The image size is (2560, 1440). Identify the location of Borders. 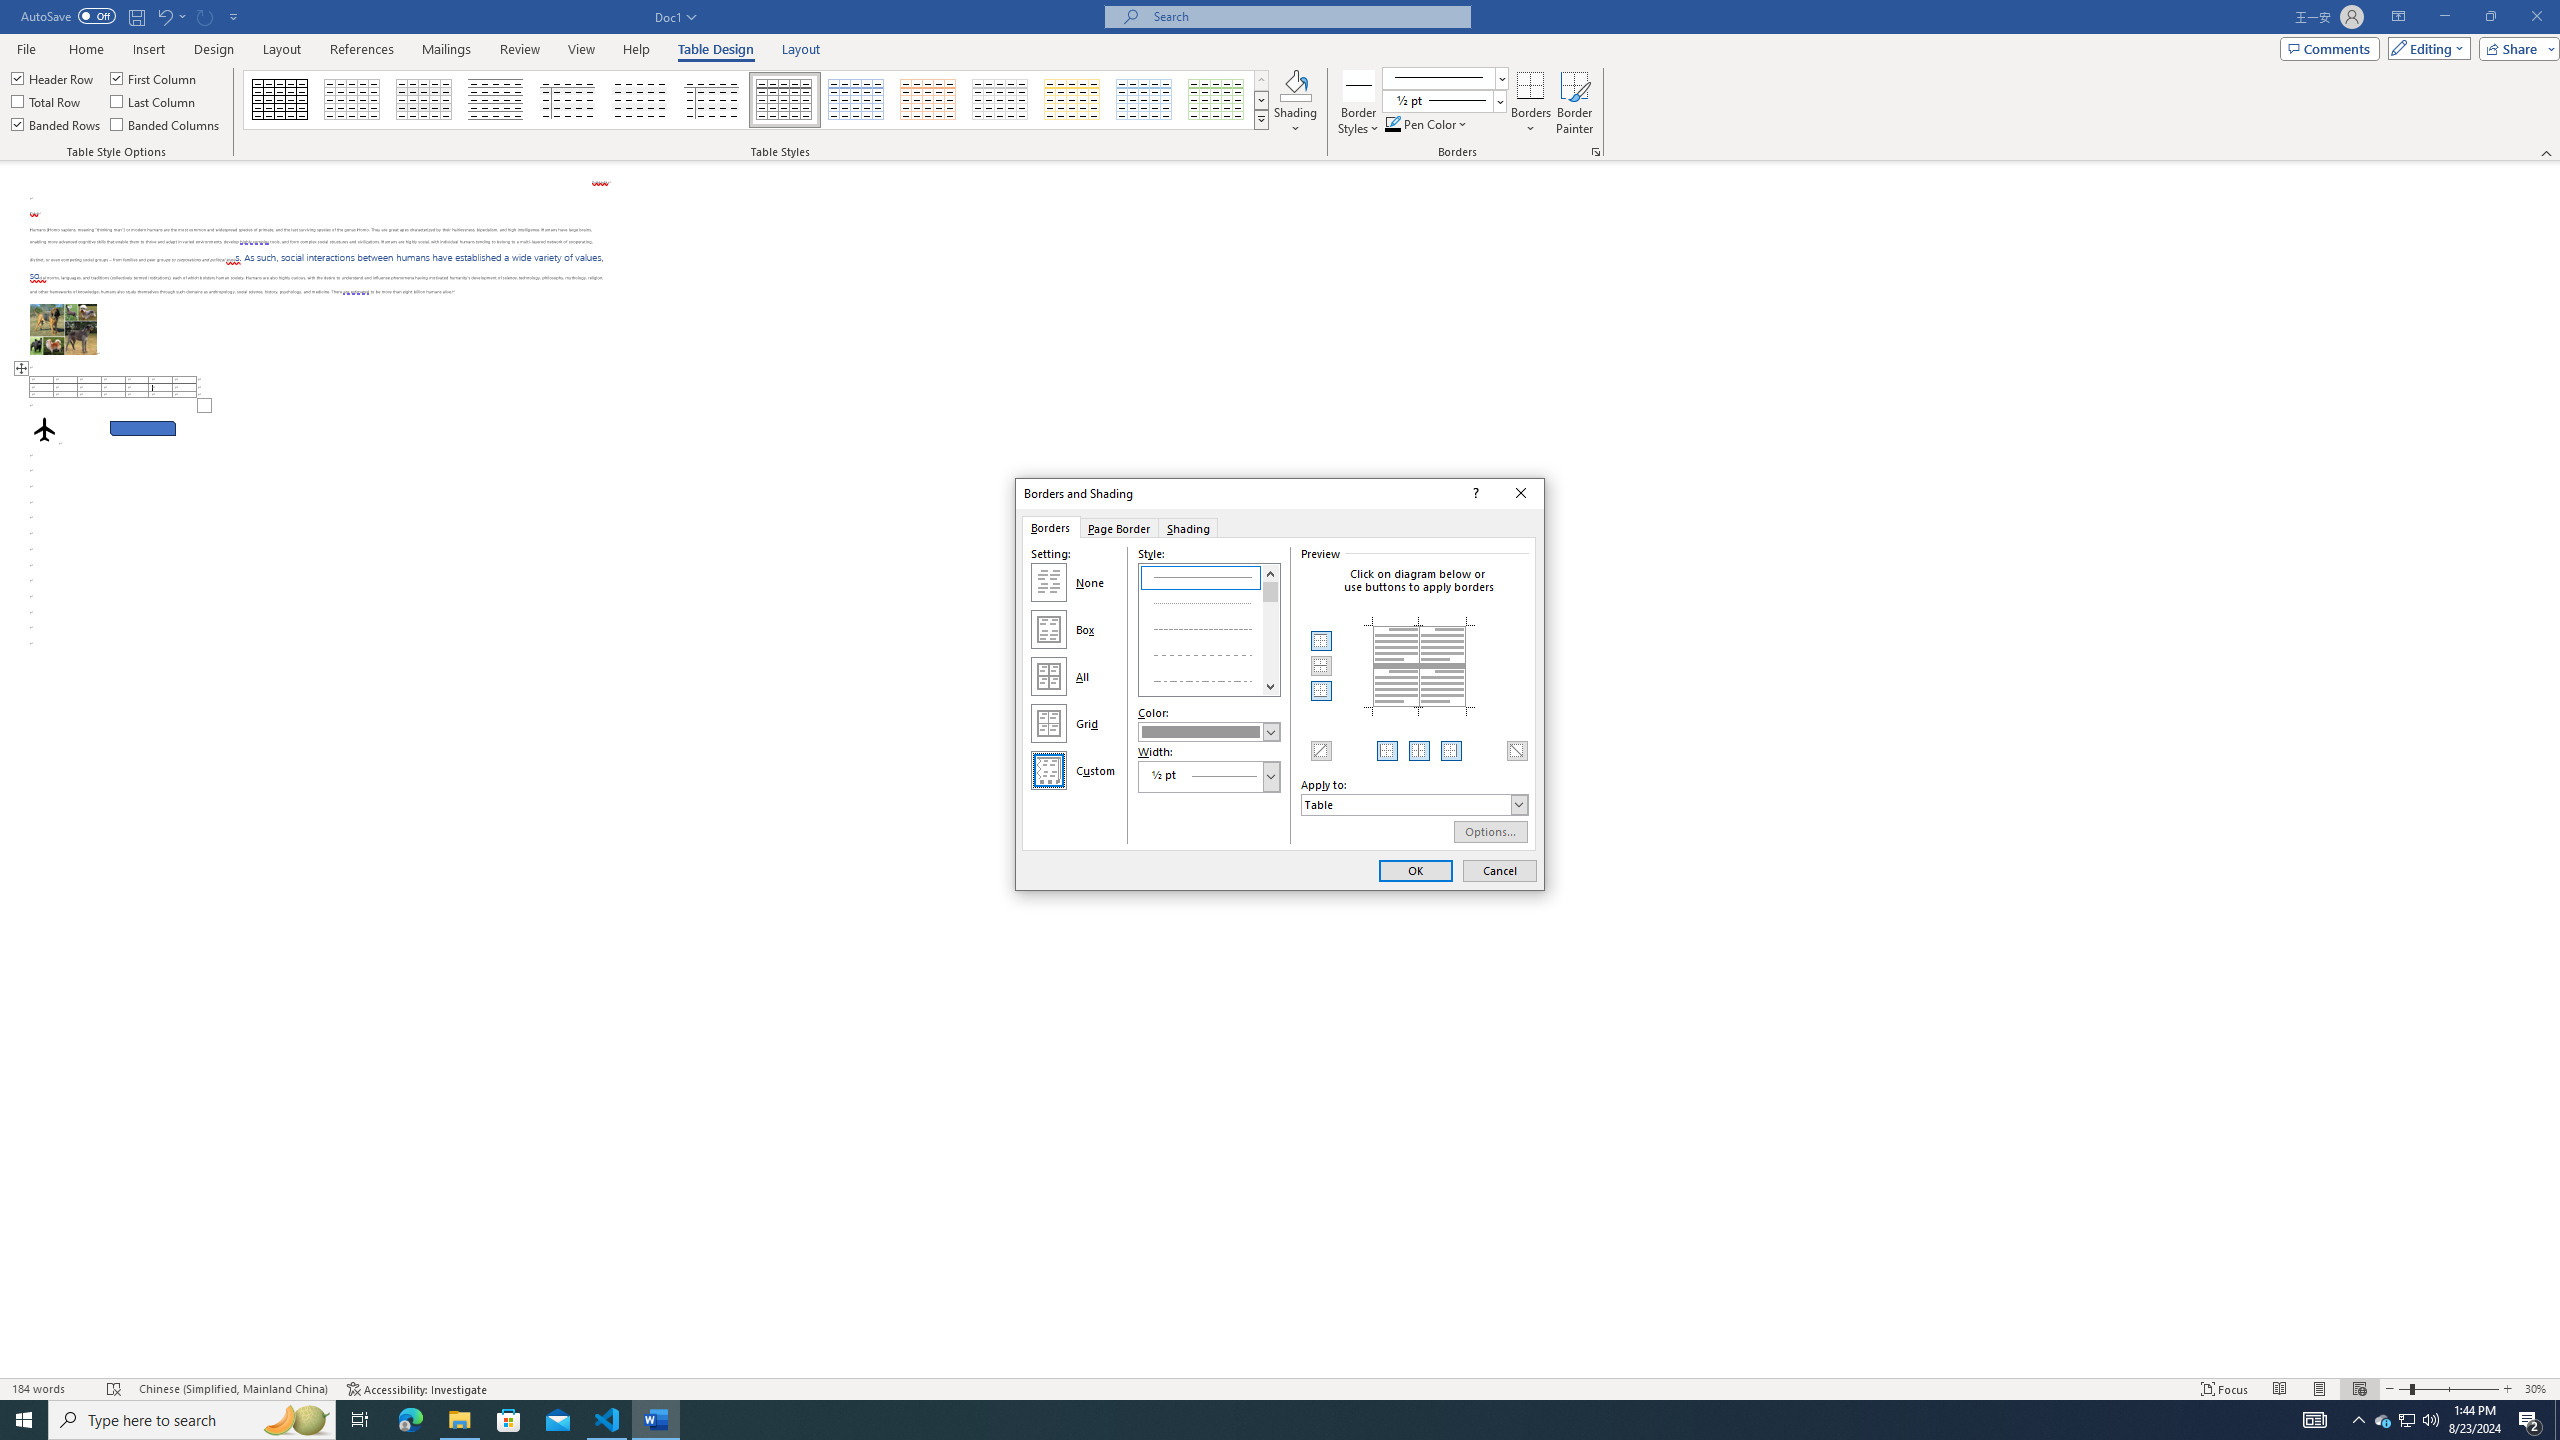
(1530, 85).